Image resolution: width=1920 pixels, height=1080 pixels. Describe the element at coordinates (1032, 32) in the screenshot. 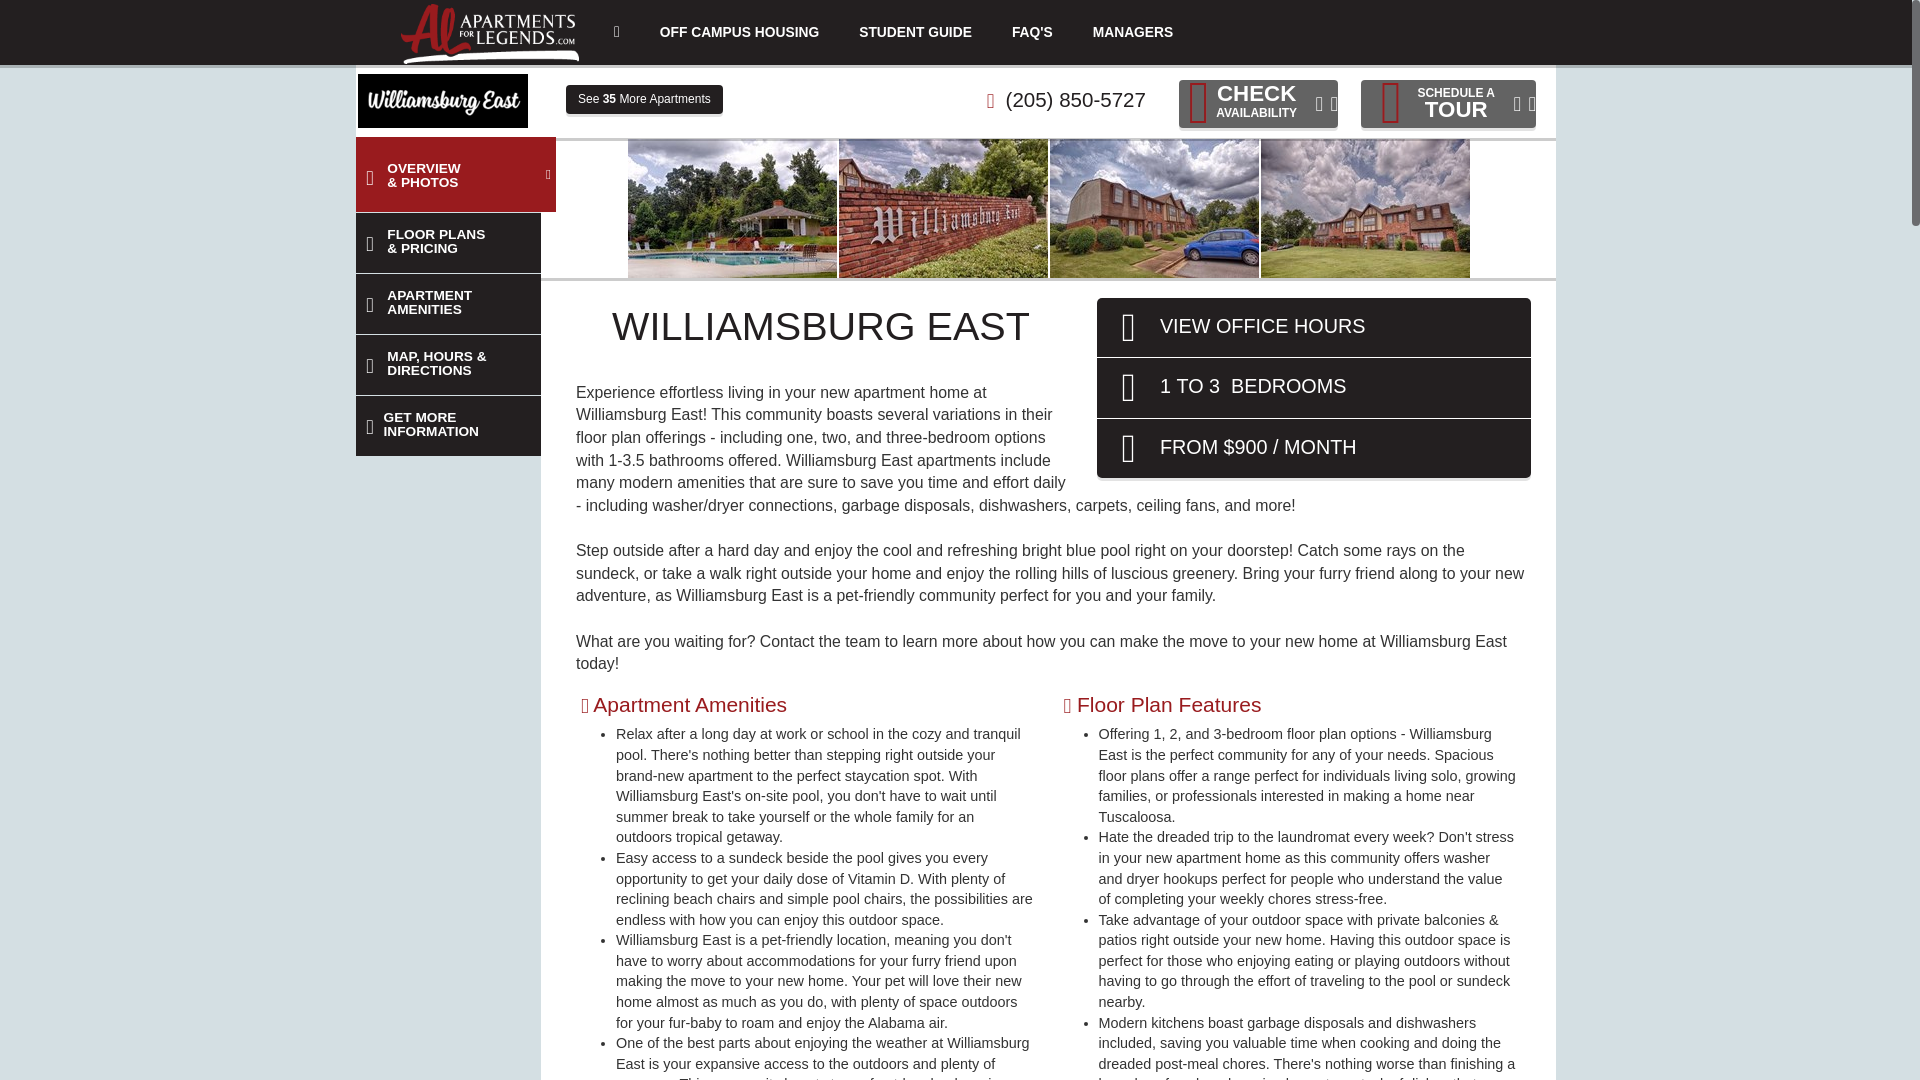

I see `UA Student Guide` at that location.